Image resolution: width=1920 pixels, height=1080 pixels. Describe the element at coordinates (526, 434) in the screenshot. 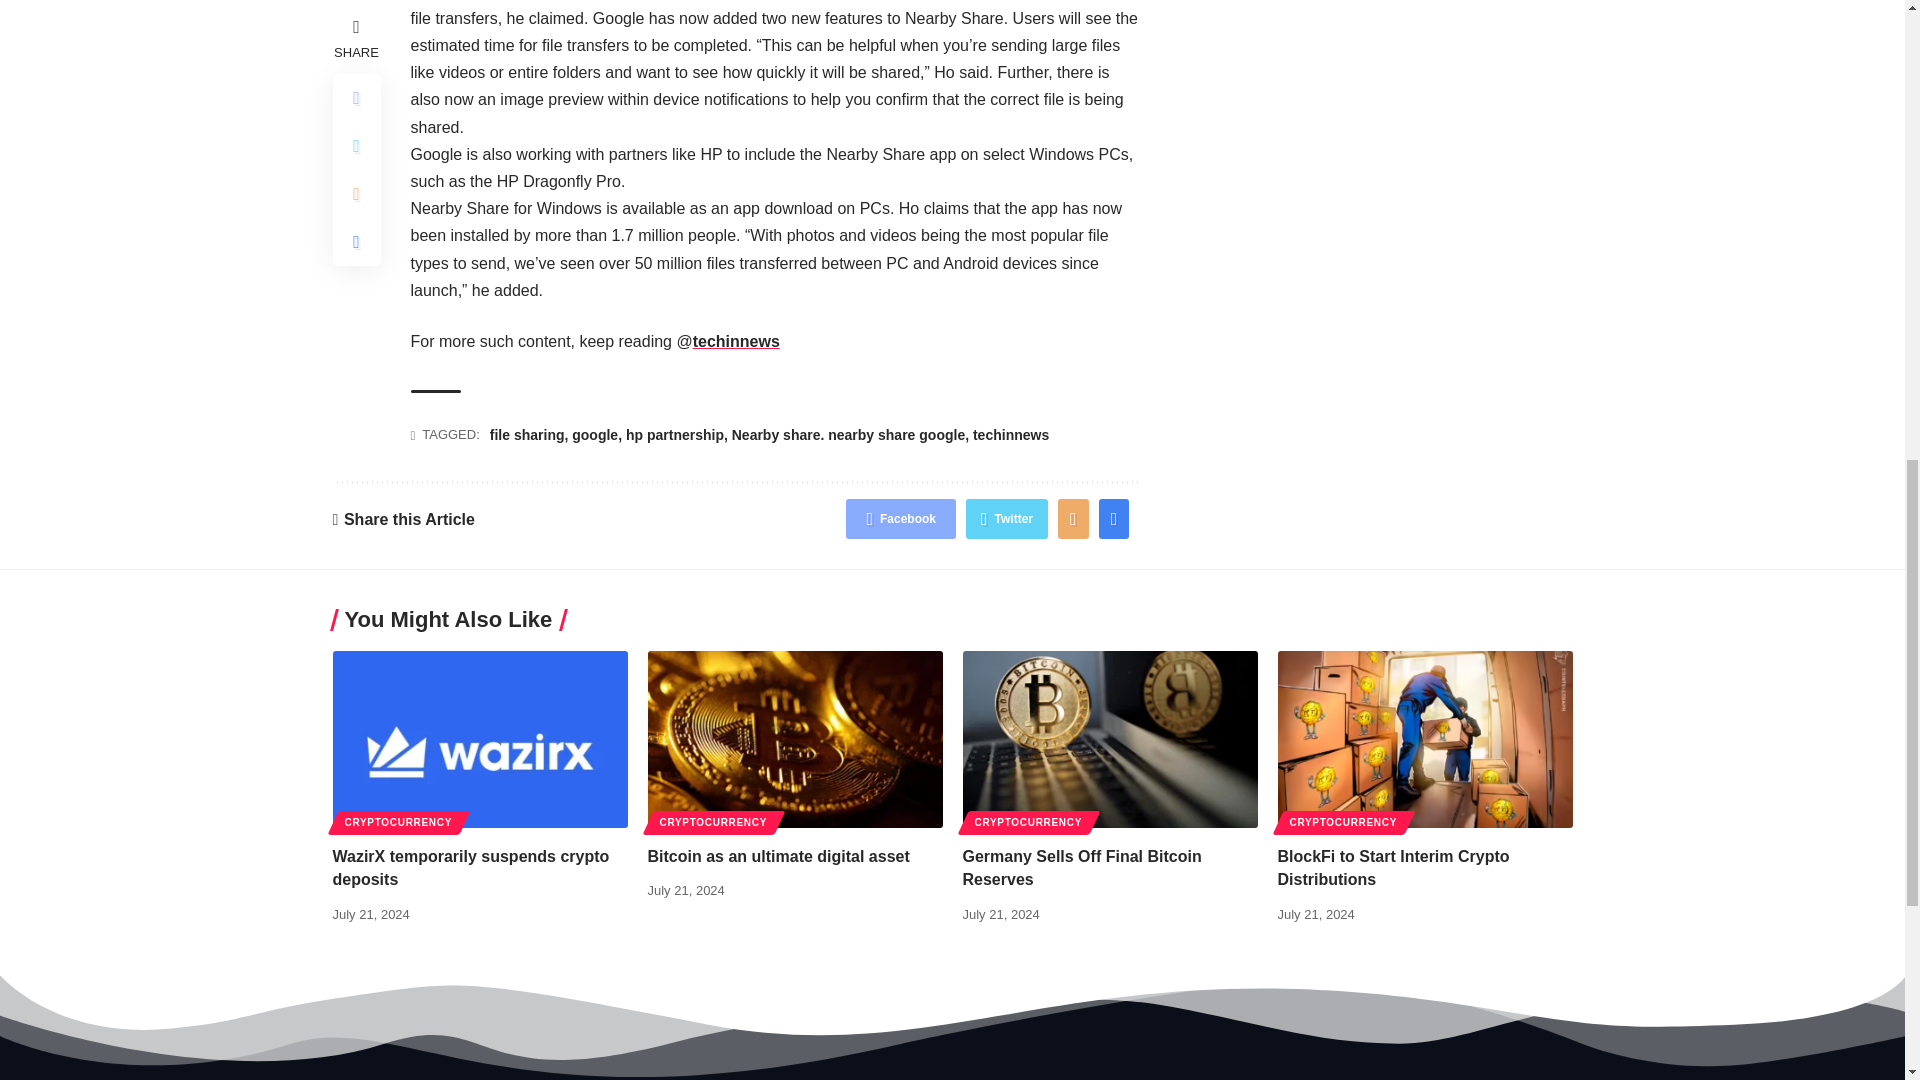

I see `file sharing` at that location.